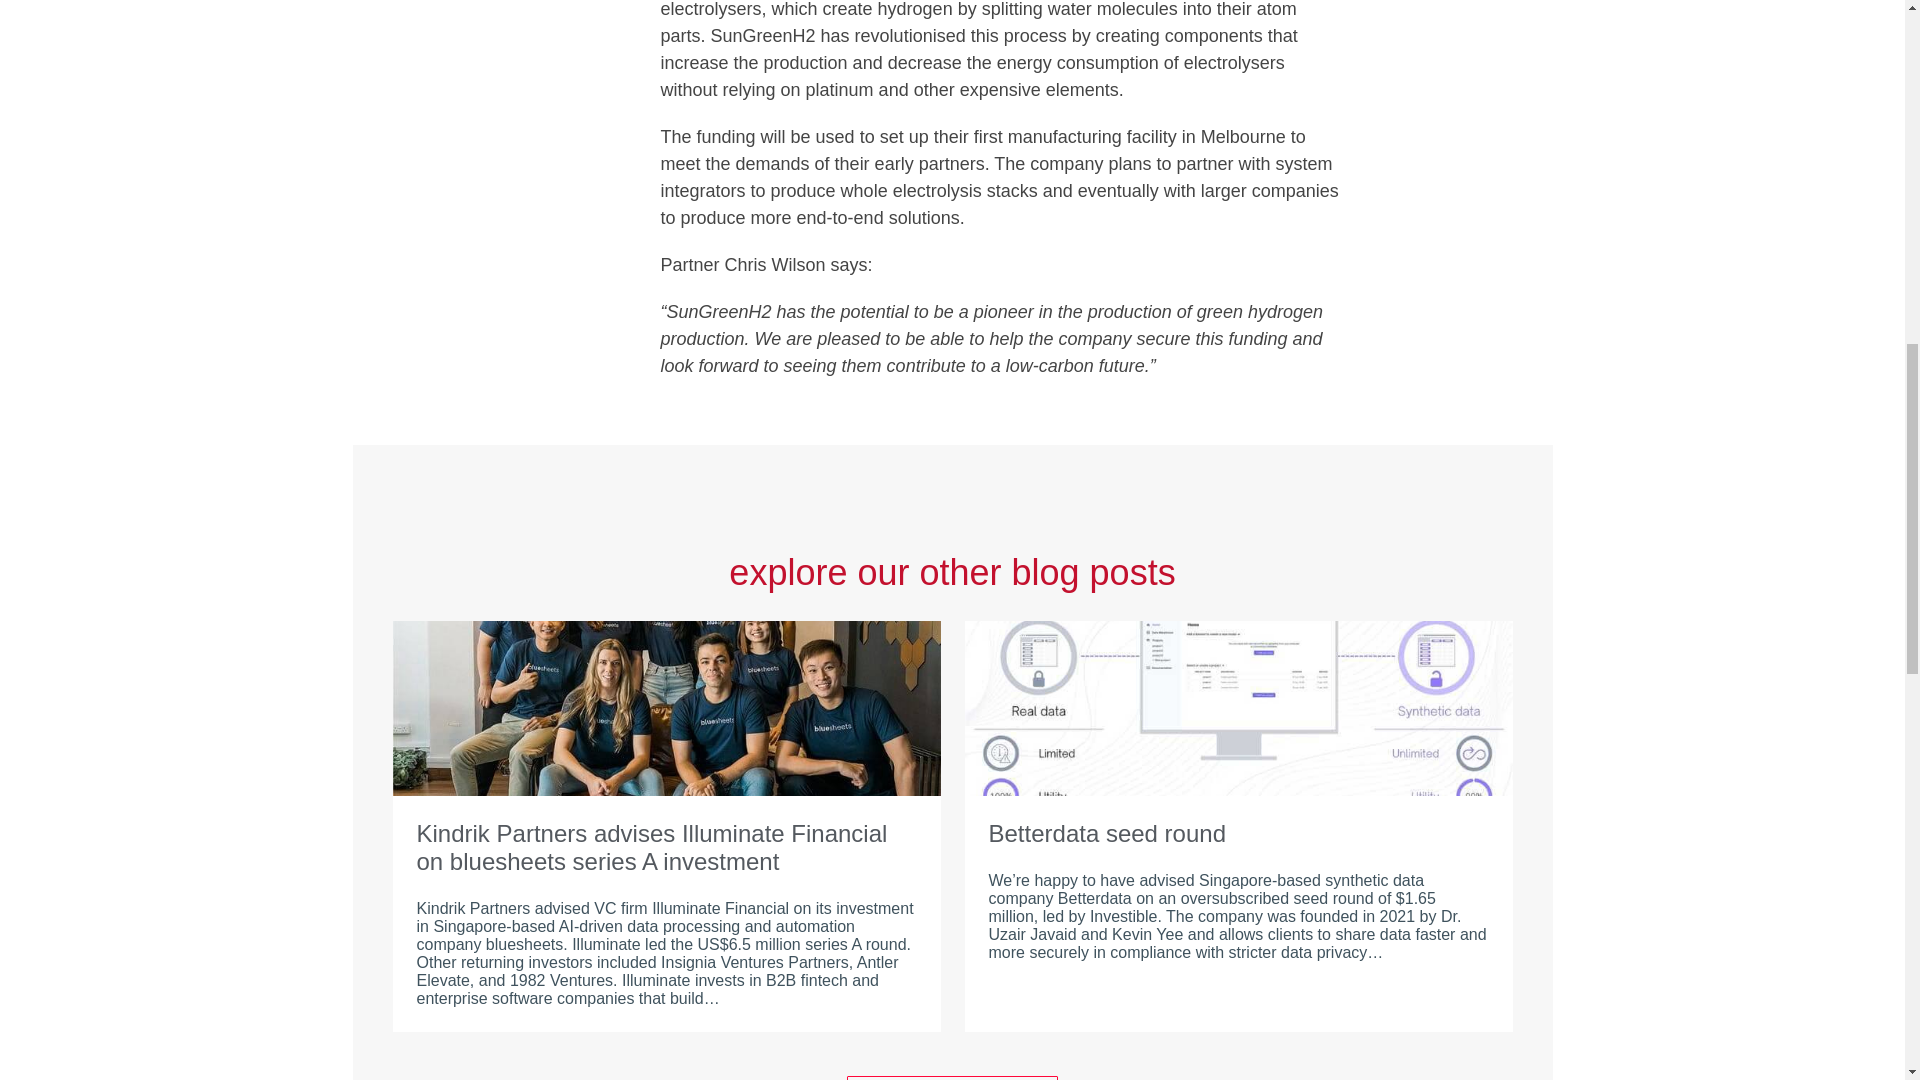  I want to click on read more from our blog, so click(952, 1078).